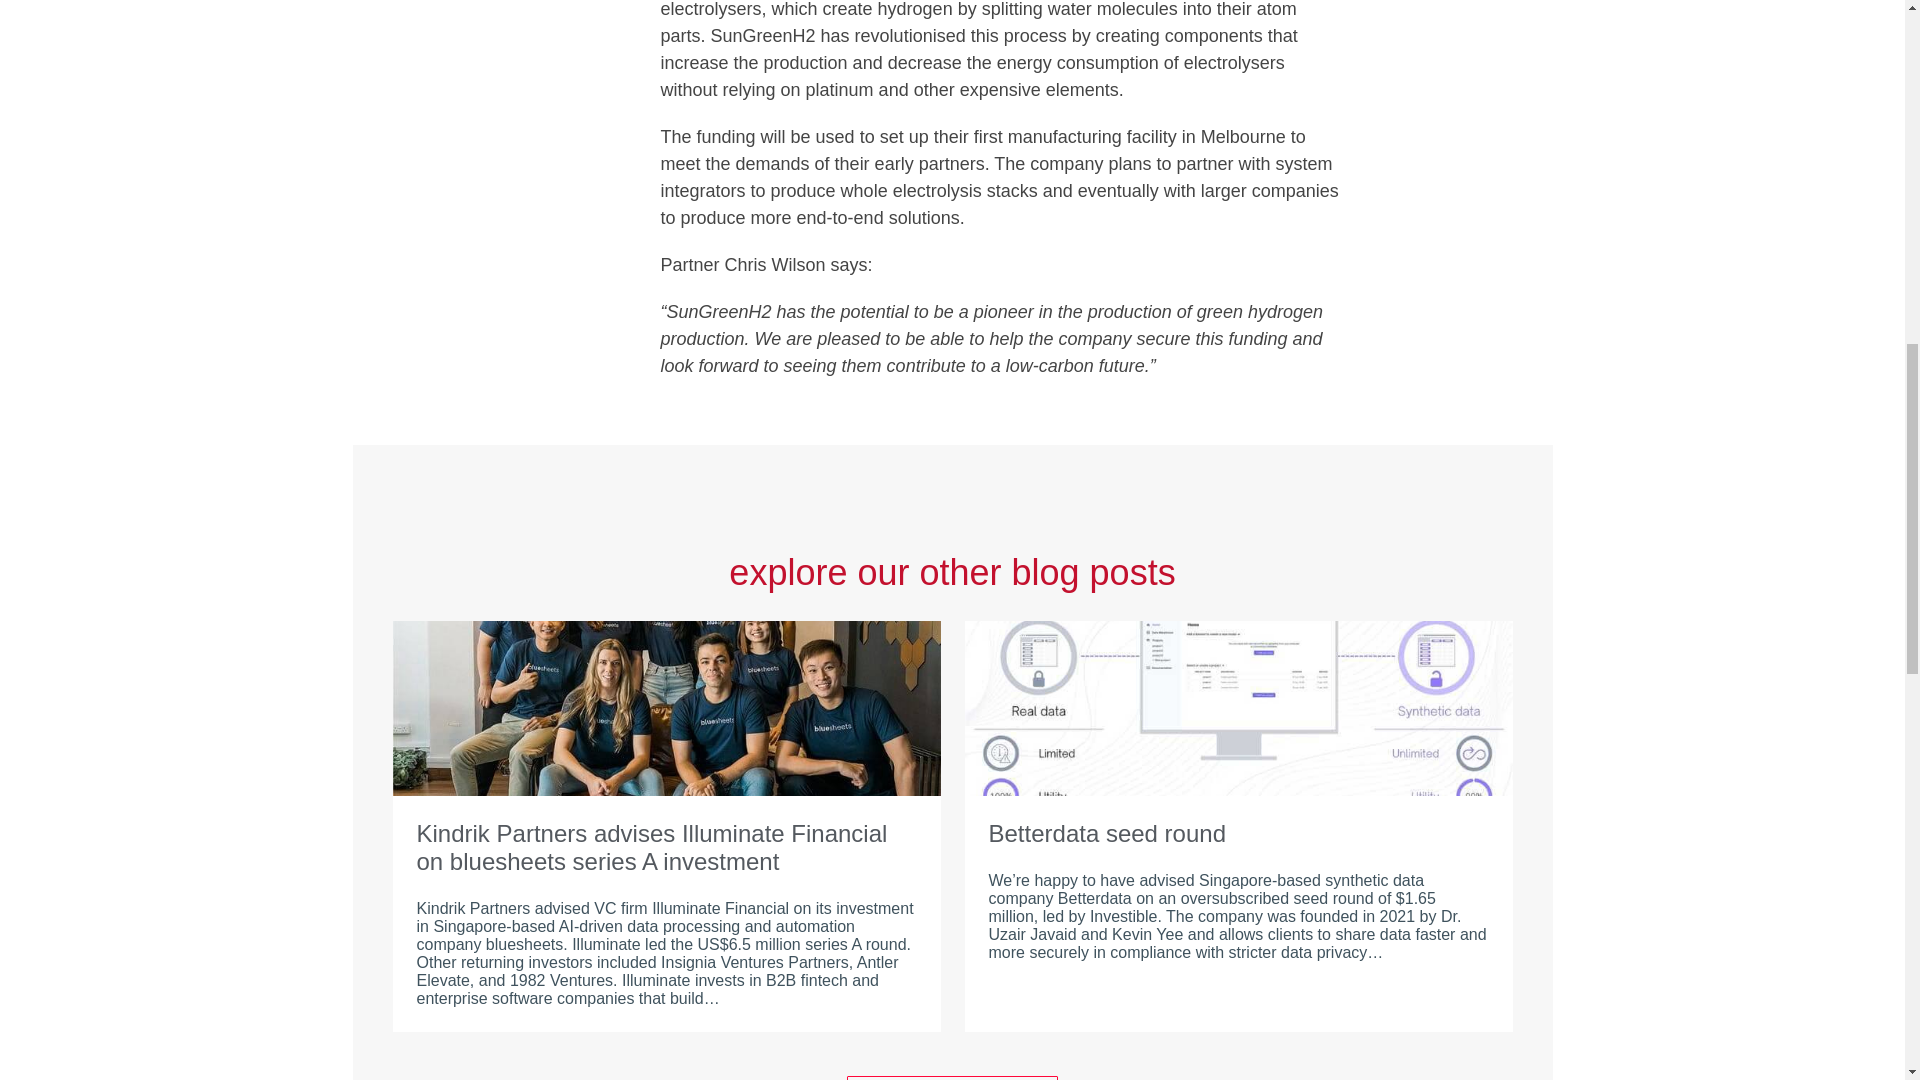  I want to click on read more from our blog, so click(952, 1078).